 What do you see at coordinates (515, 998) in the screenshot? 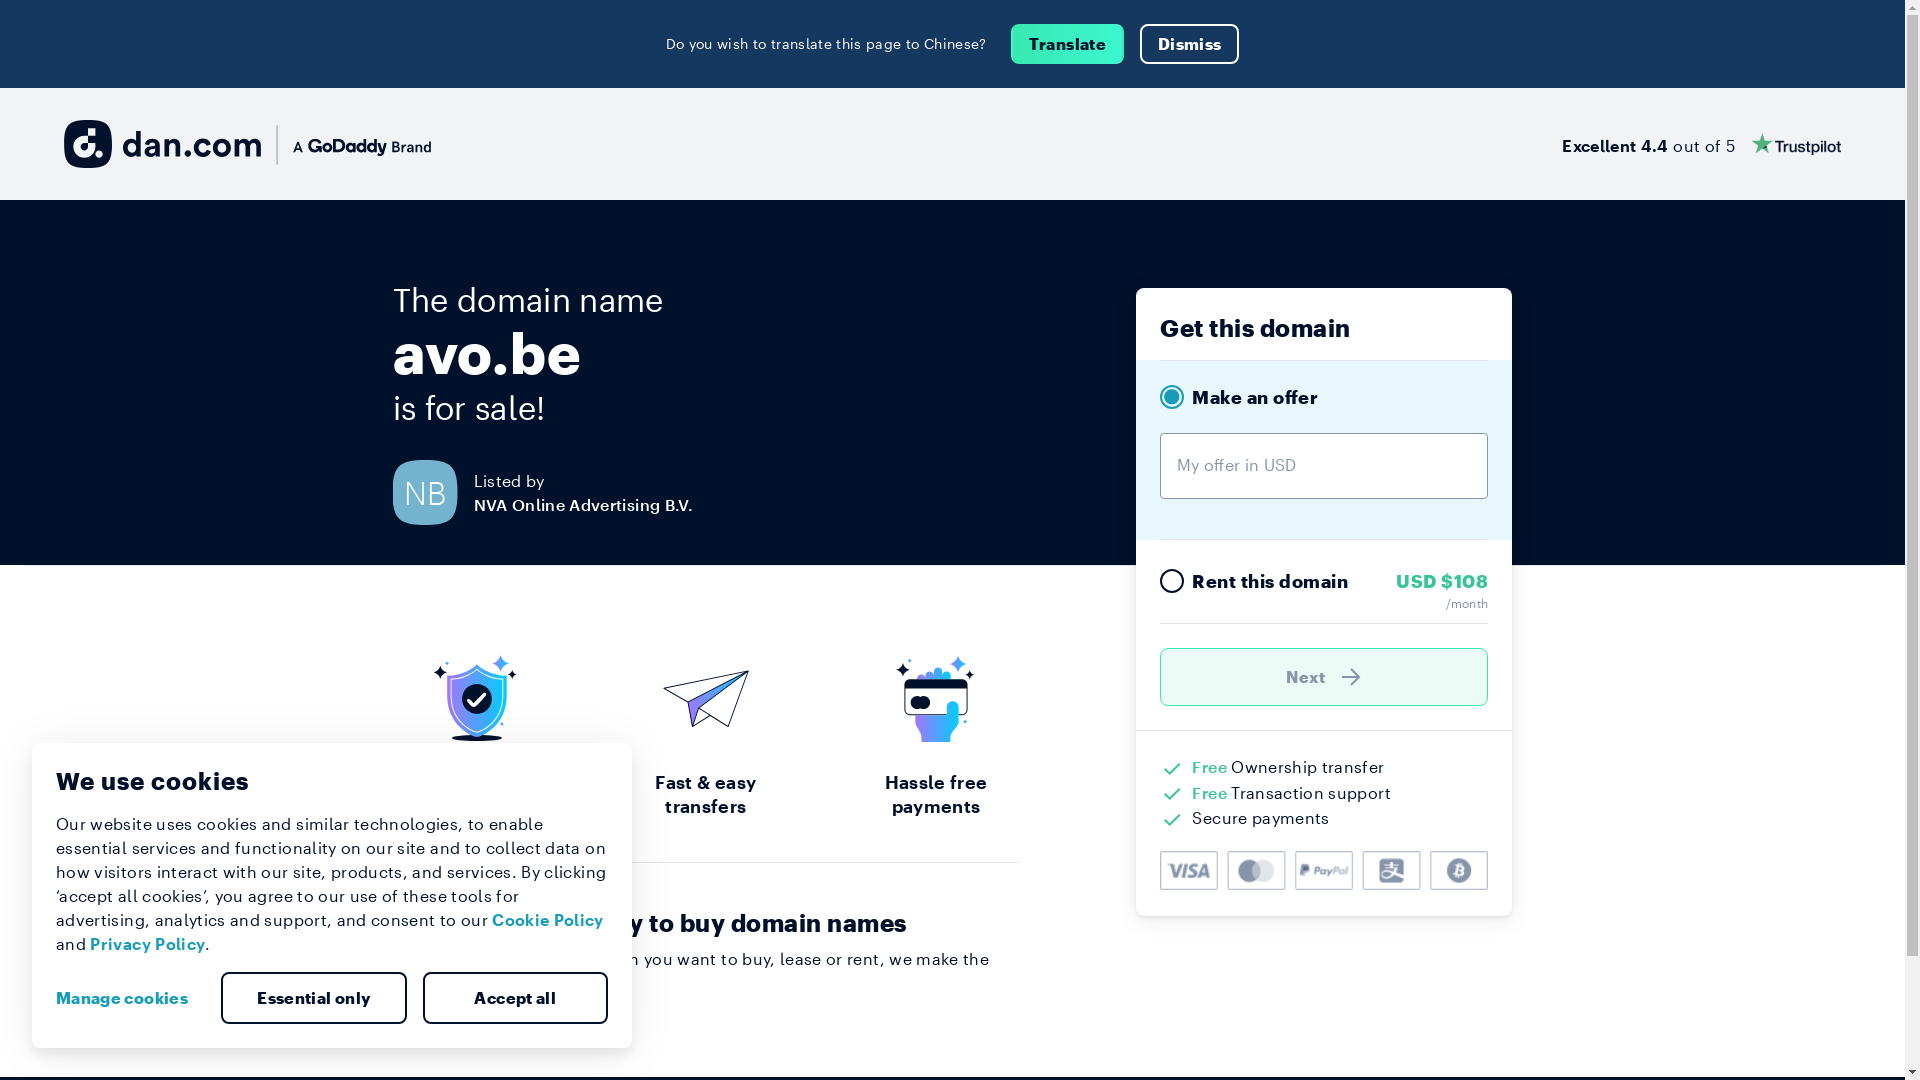
I see `Accept all` at bounding box center [515, 998].